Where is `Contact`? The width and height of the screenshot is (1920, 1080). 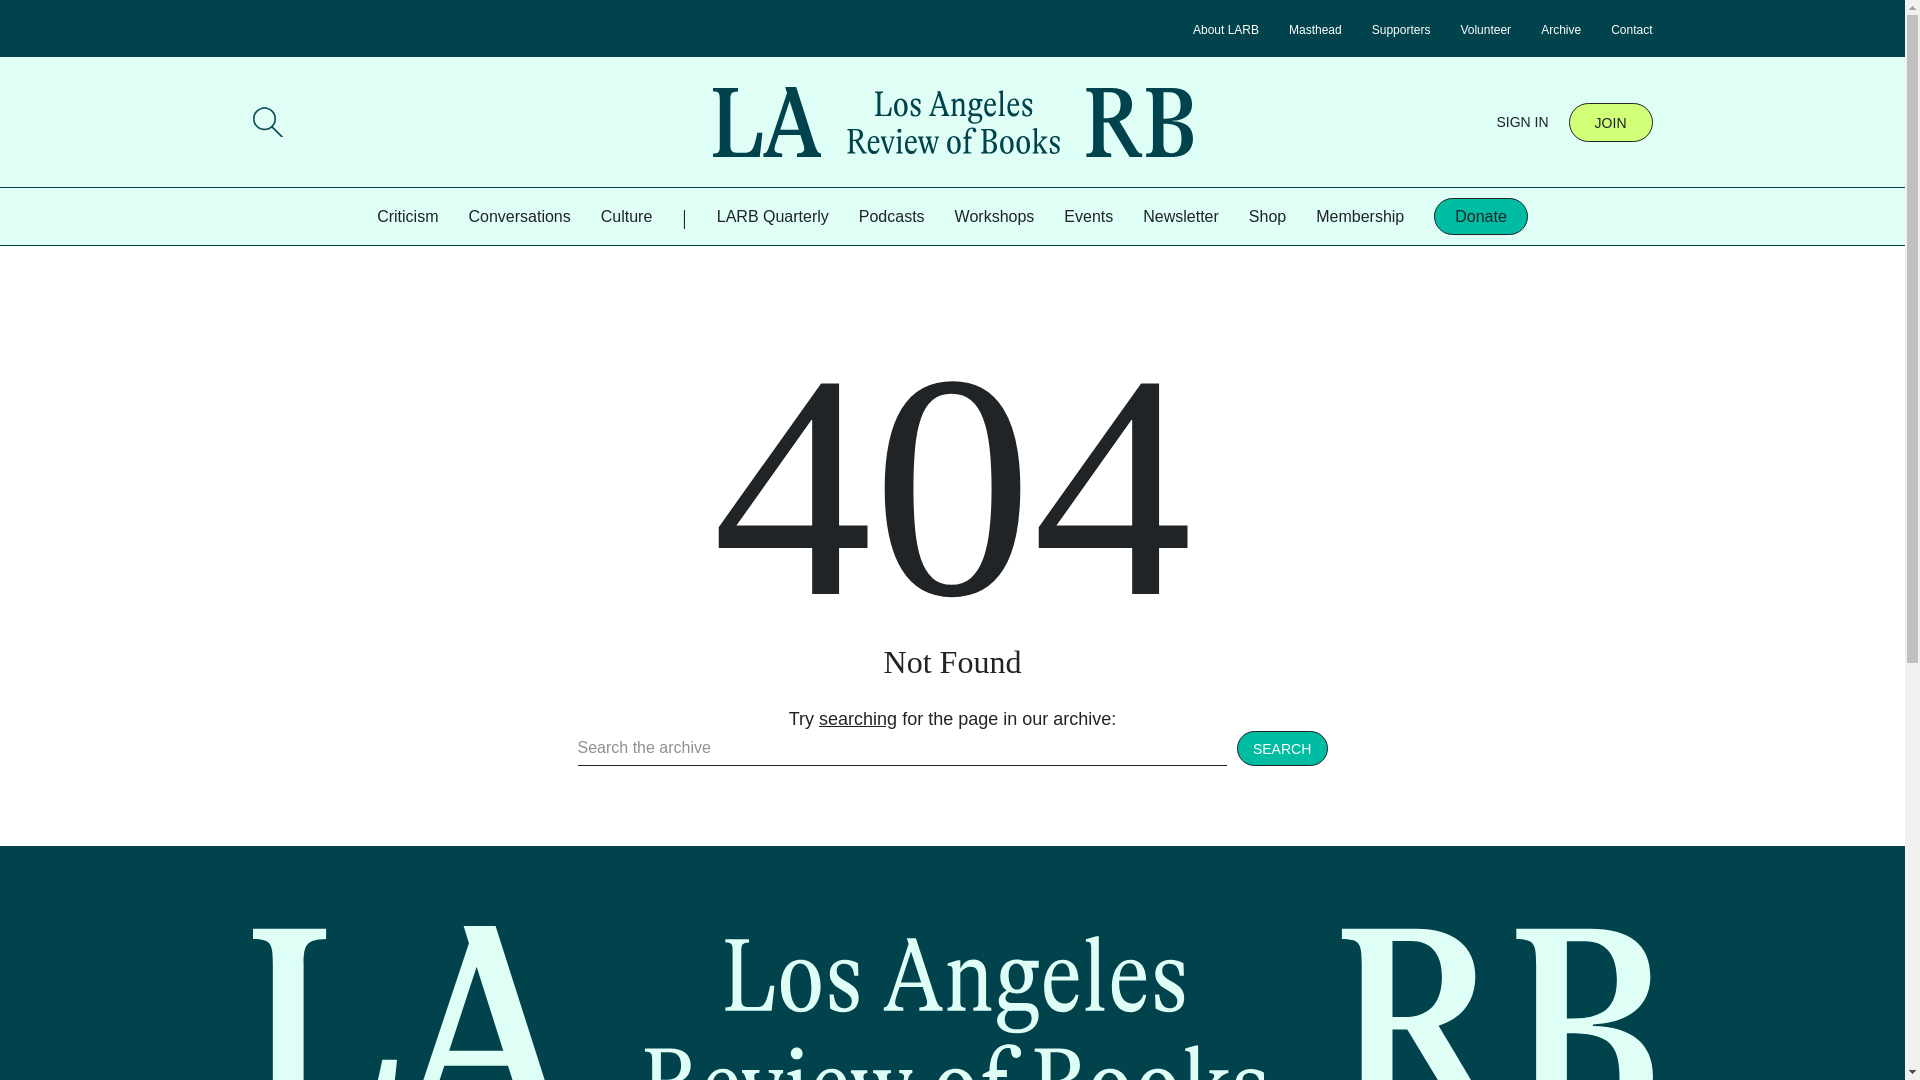 Contact is located at coordinates (1630, 29).